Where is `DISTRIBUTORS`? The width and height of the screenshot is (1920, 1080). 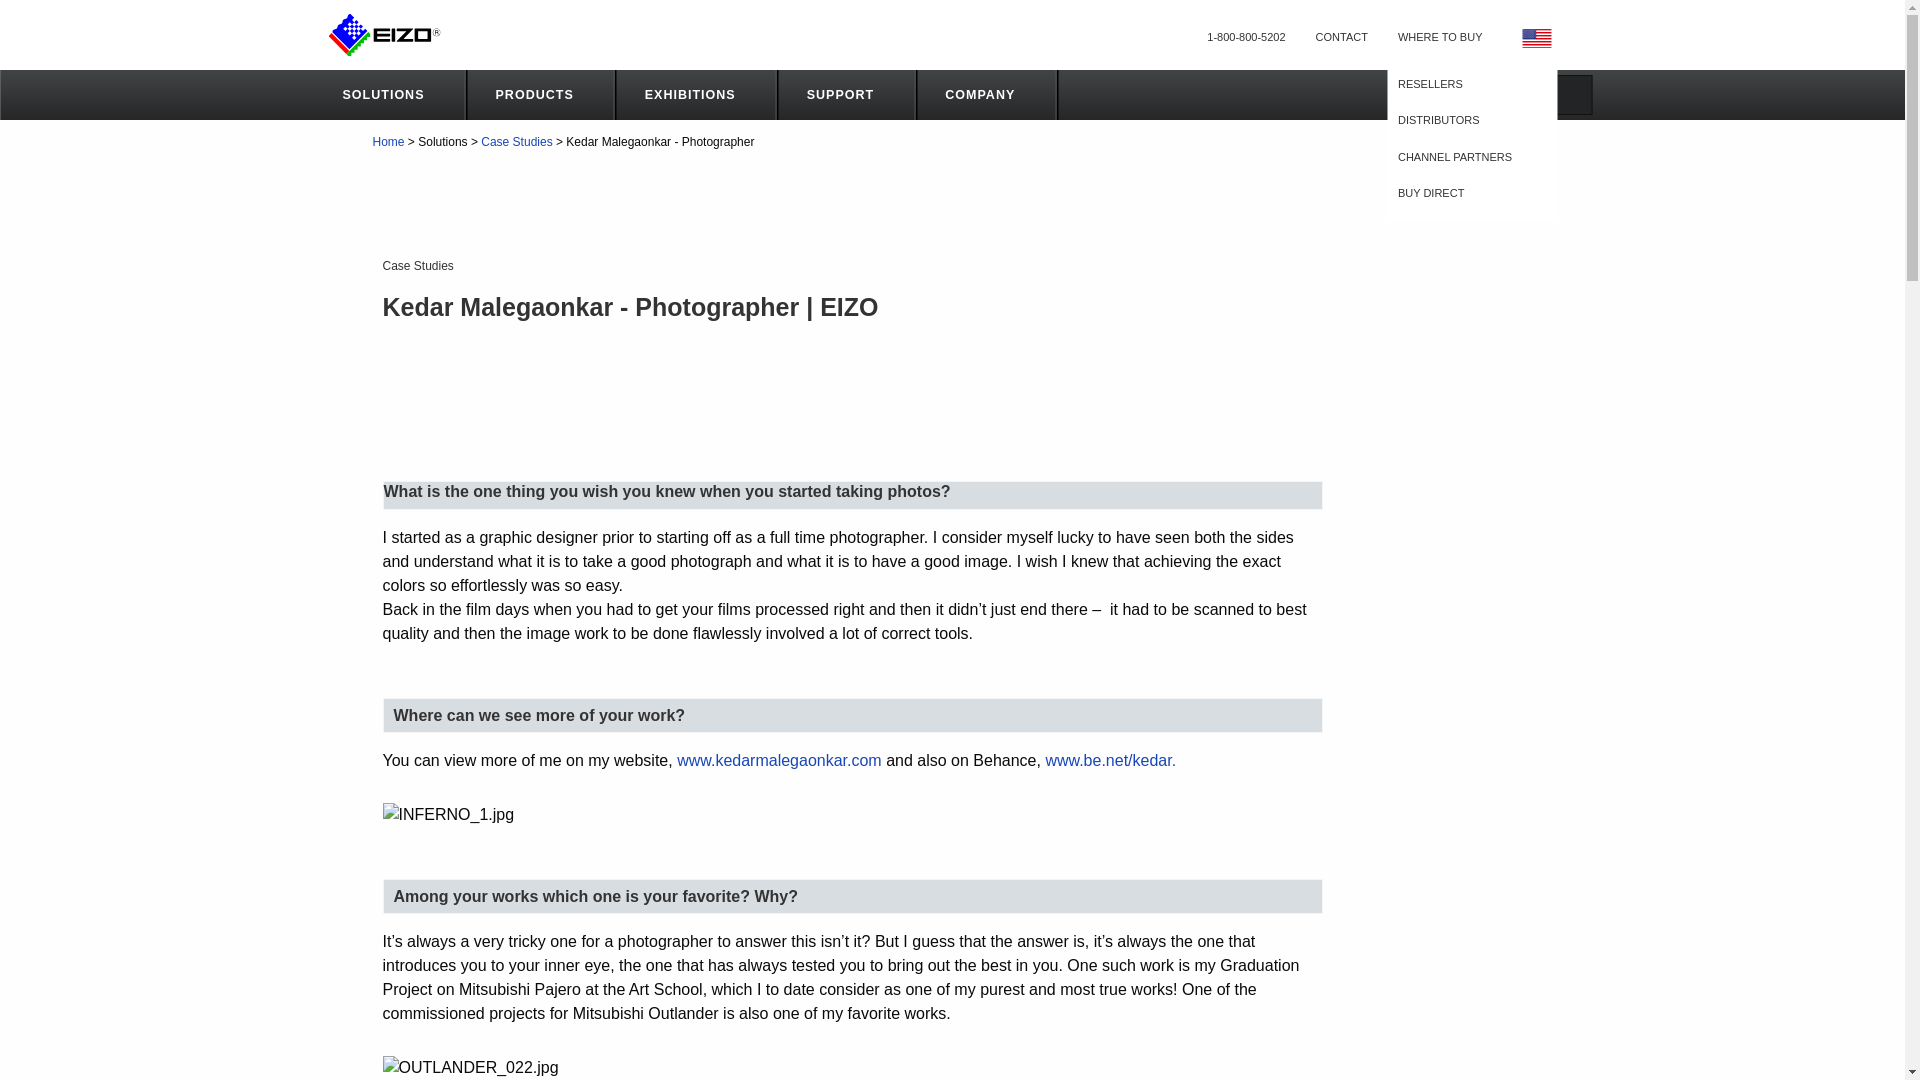
DISTRIBUTORS is located at coordinates (1464, 120).